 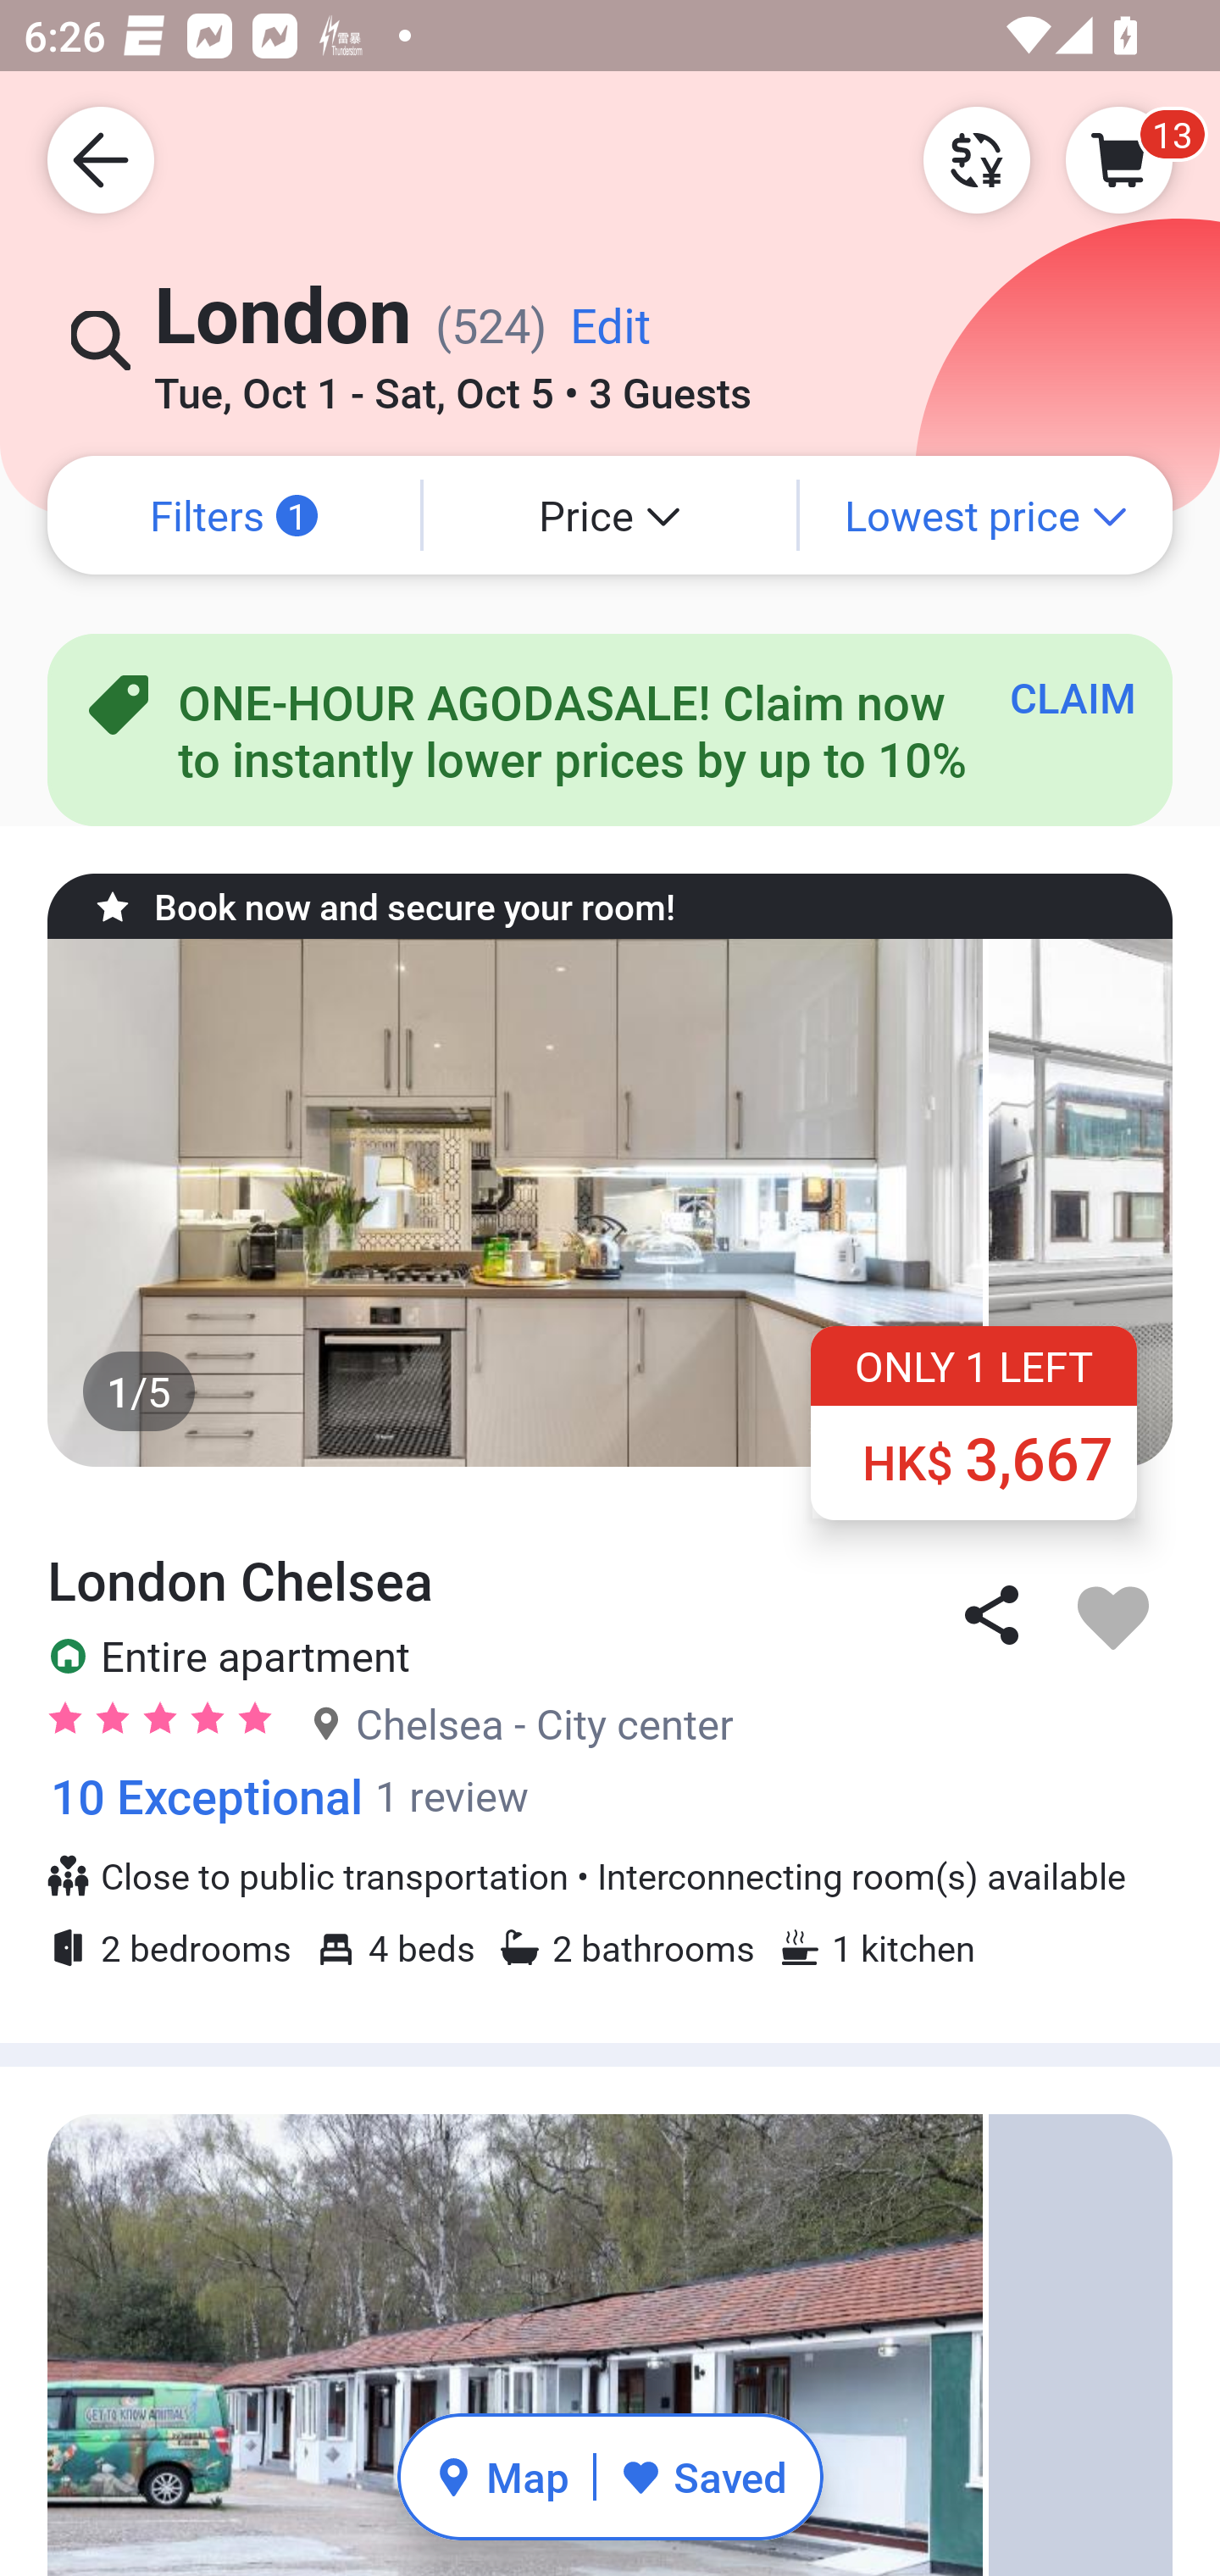 What do you see at coordinates (974, 1423) in the screenshot?
I see `ONLY 1 LEFT ‪HK$ 3,667` at bounding box center [974, 1423].